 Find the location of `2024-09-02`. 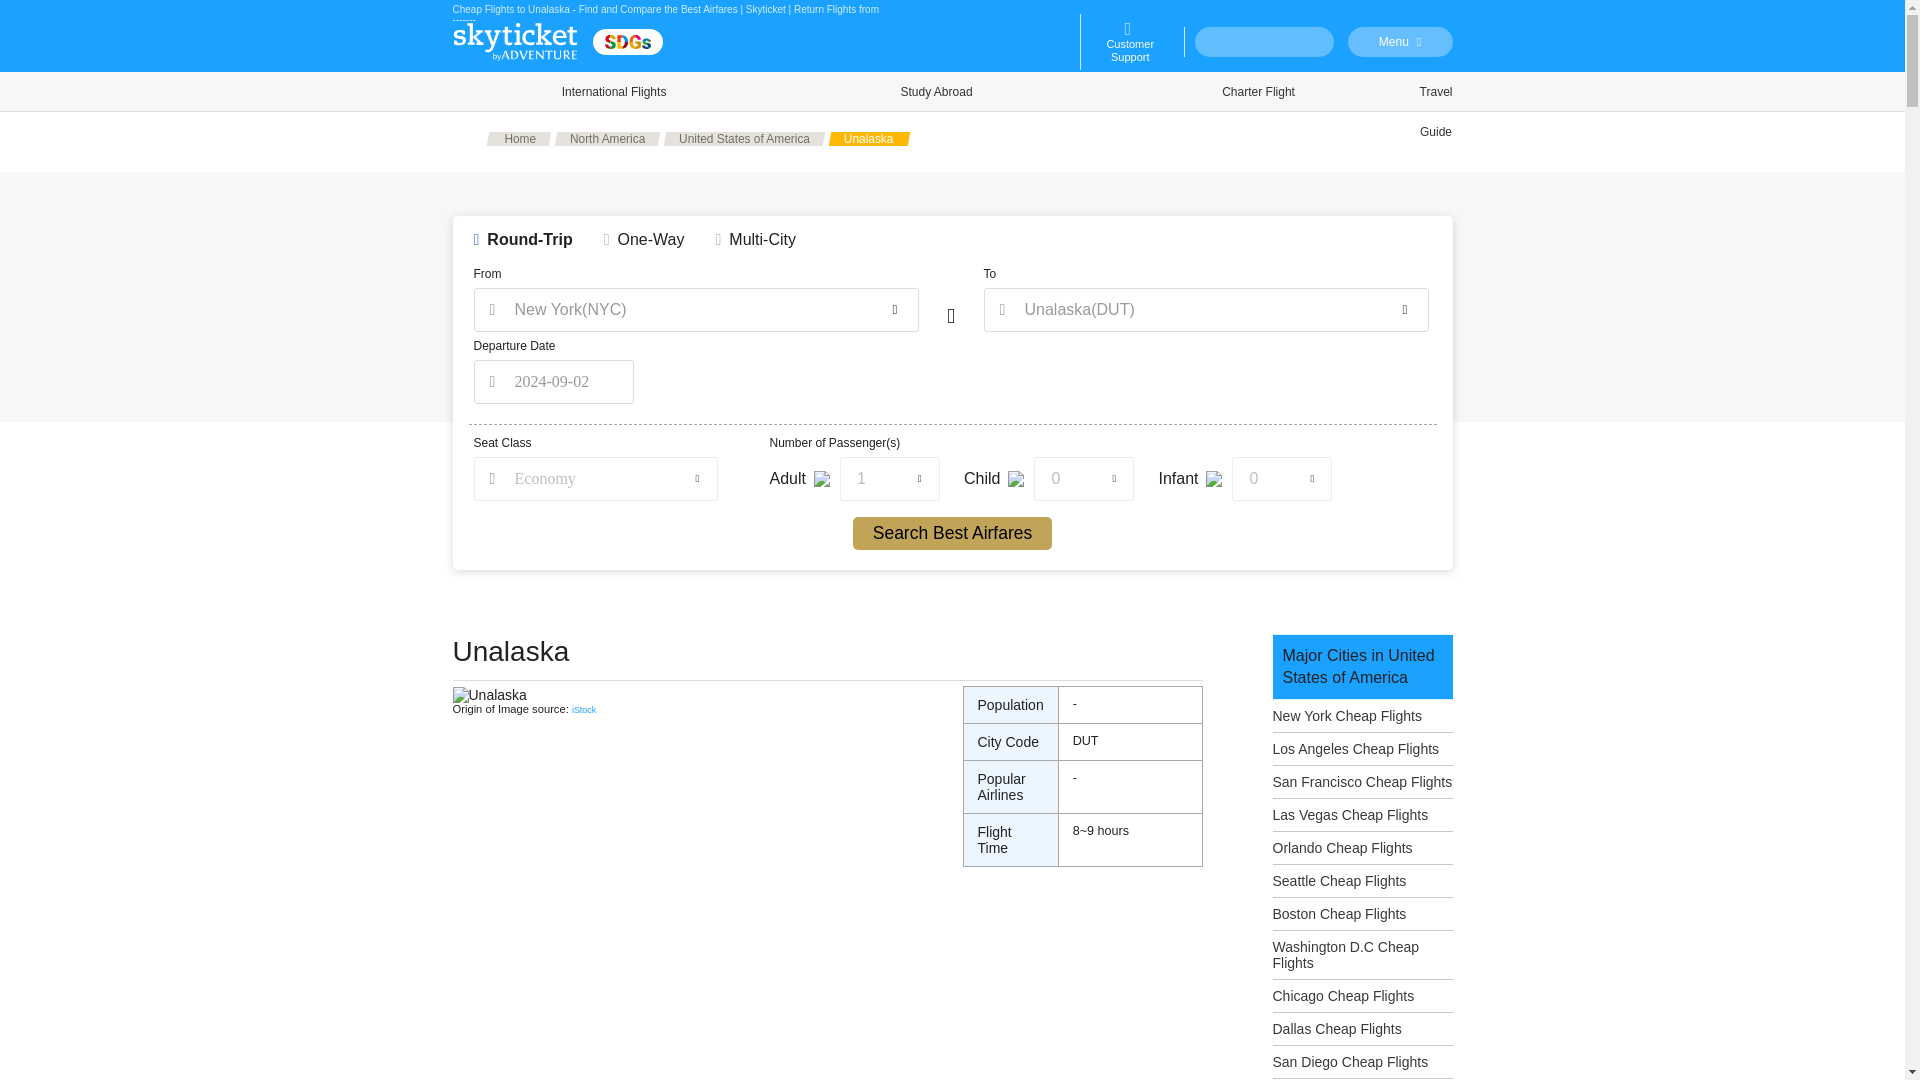

2024-09-02 is located at coordinates (554, 381).